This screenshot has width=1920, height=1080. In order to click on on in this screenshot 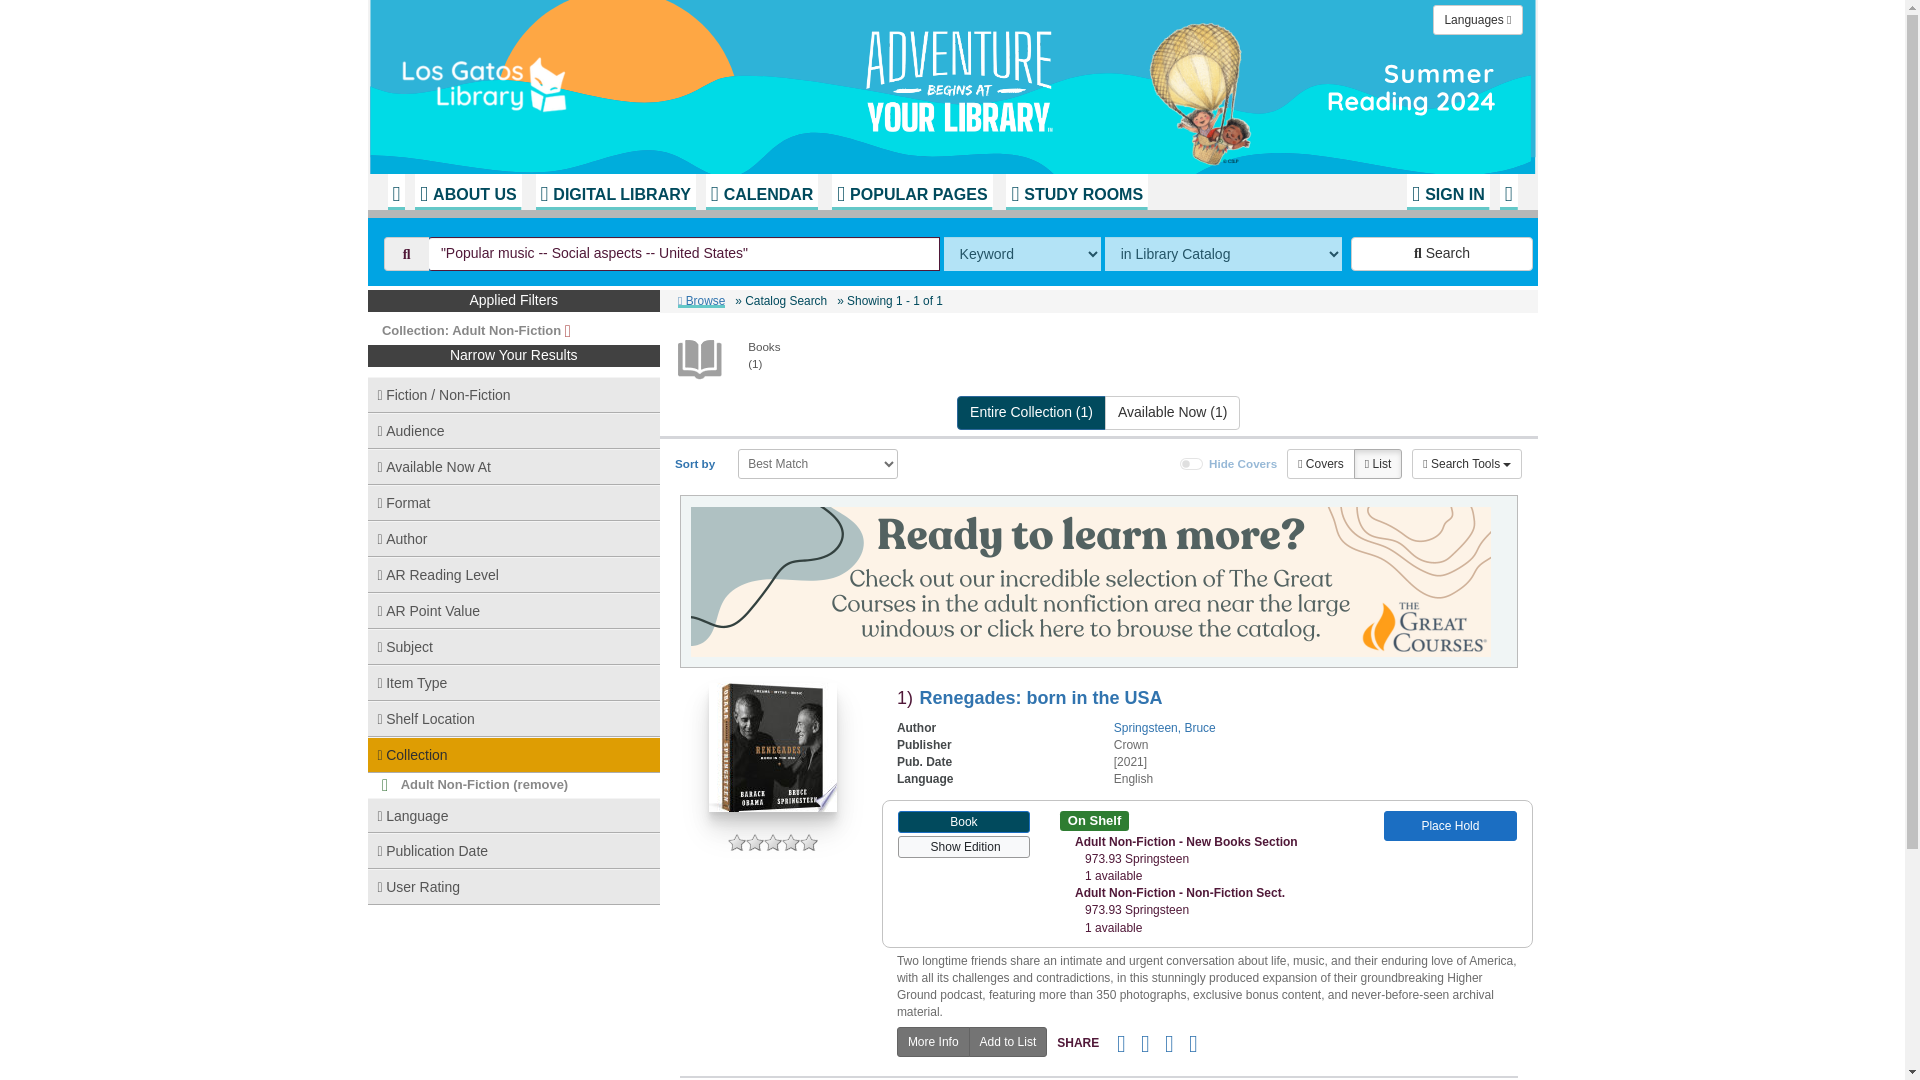, I will do `click(1192, 463)`.